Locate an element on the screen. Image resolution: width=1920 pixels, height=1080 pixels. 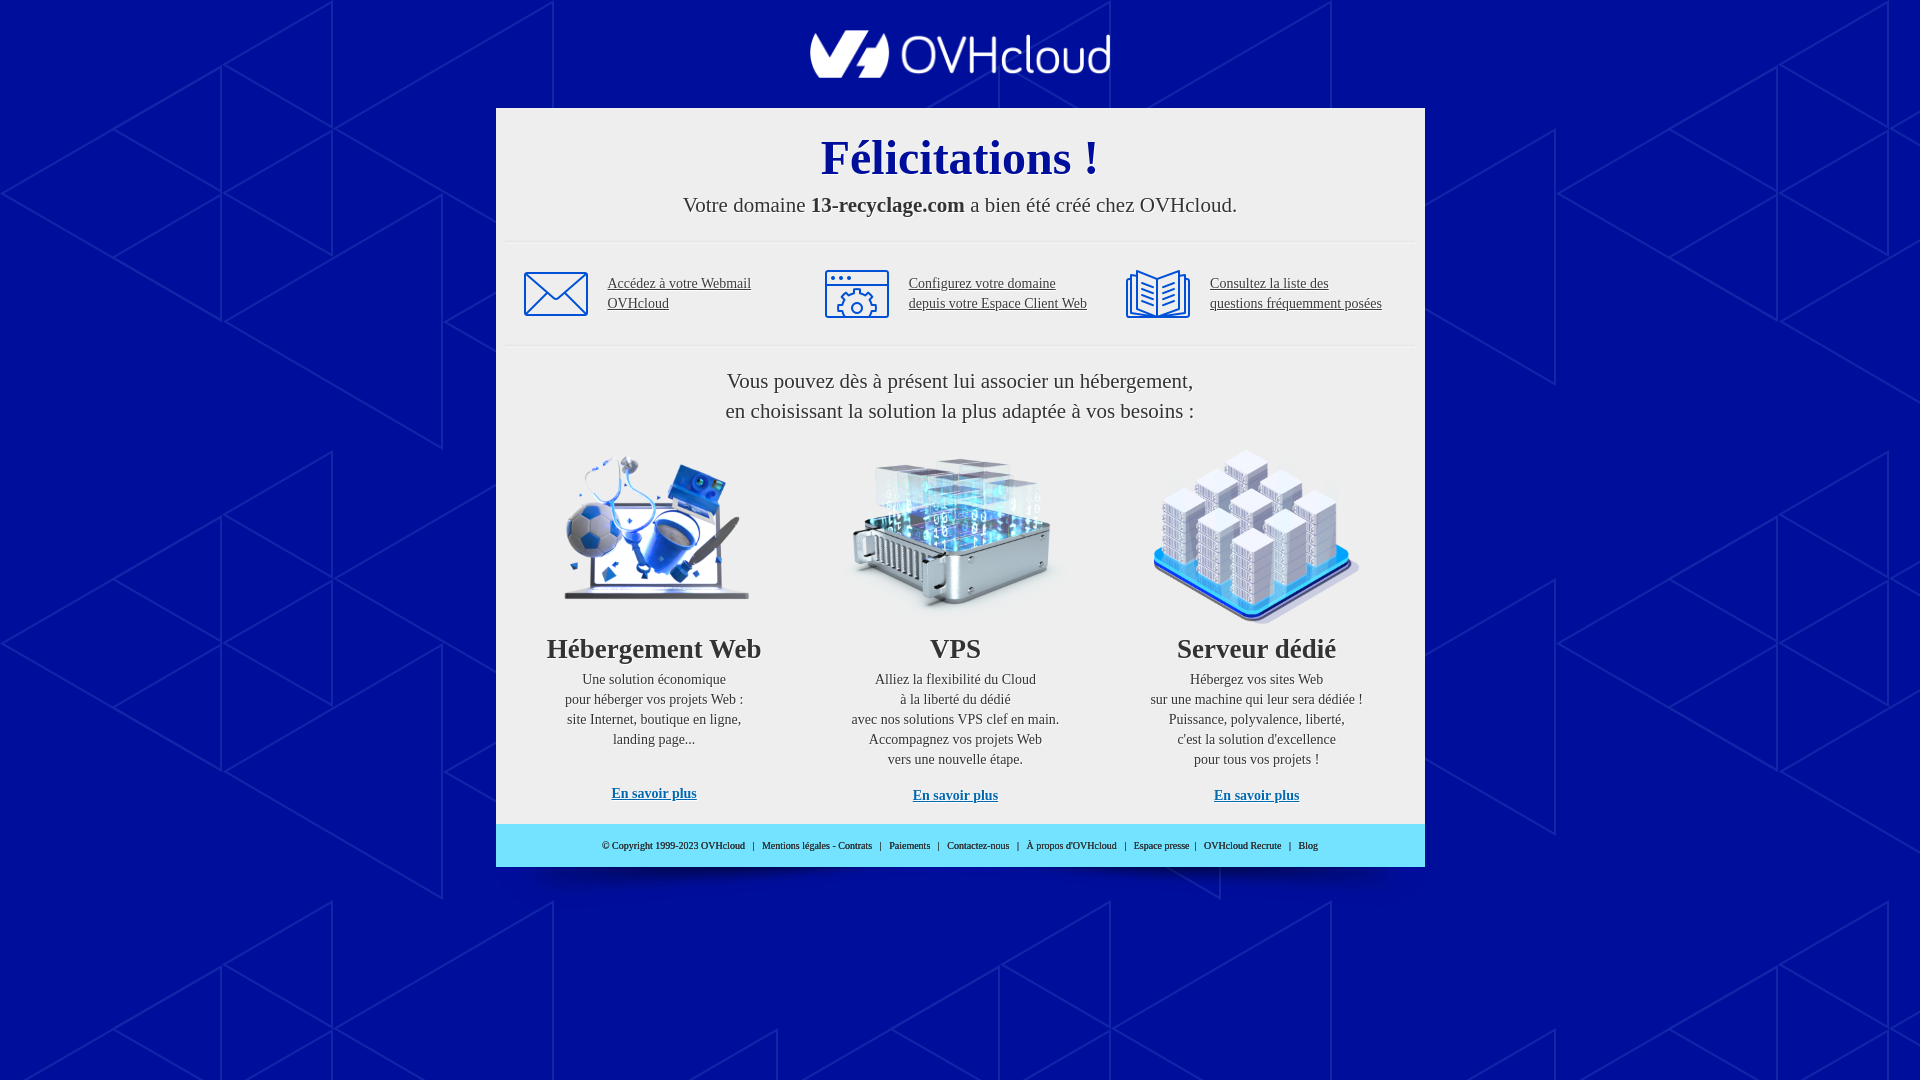
En savoir plus is located at coordinates (1256, 796).